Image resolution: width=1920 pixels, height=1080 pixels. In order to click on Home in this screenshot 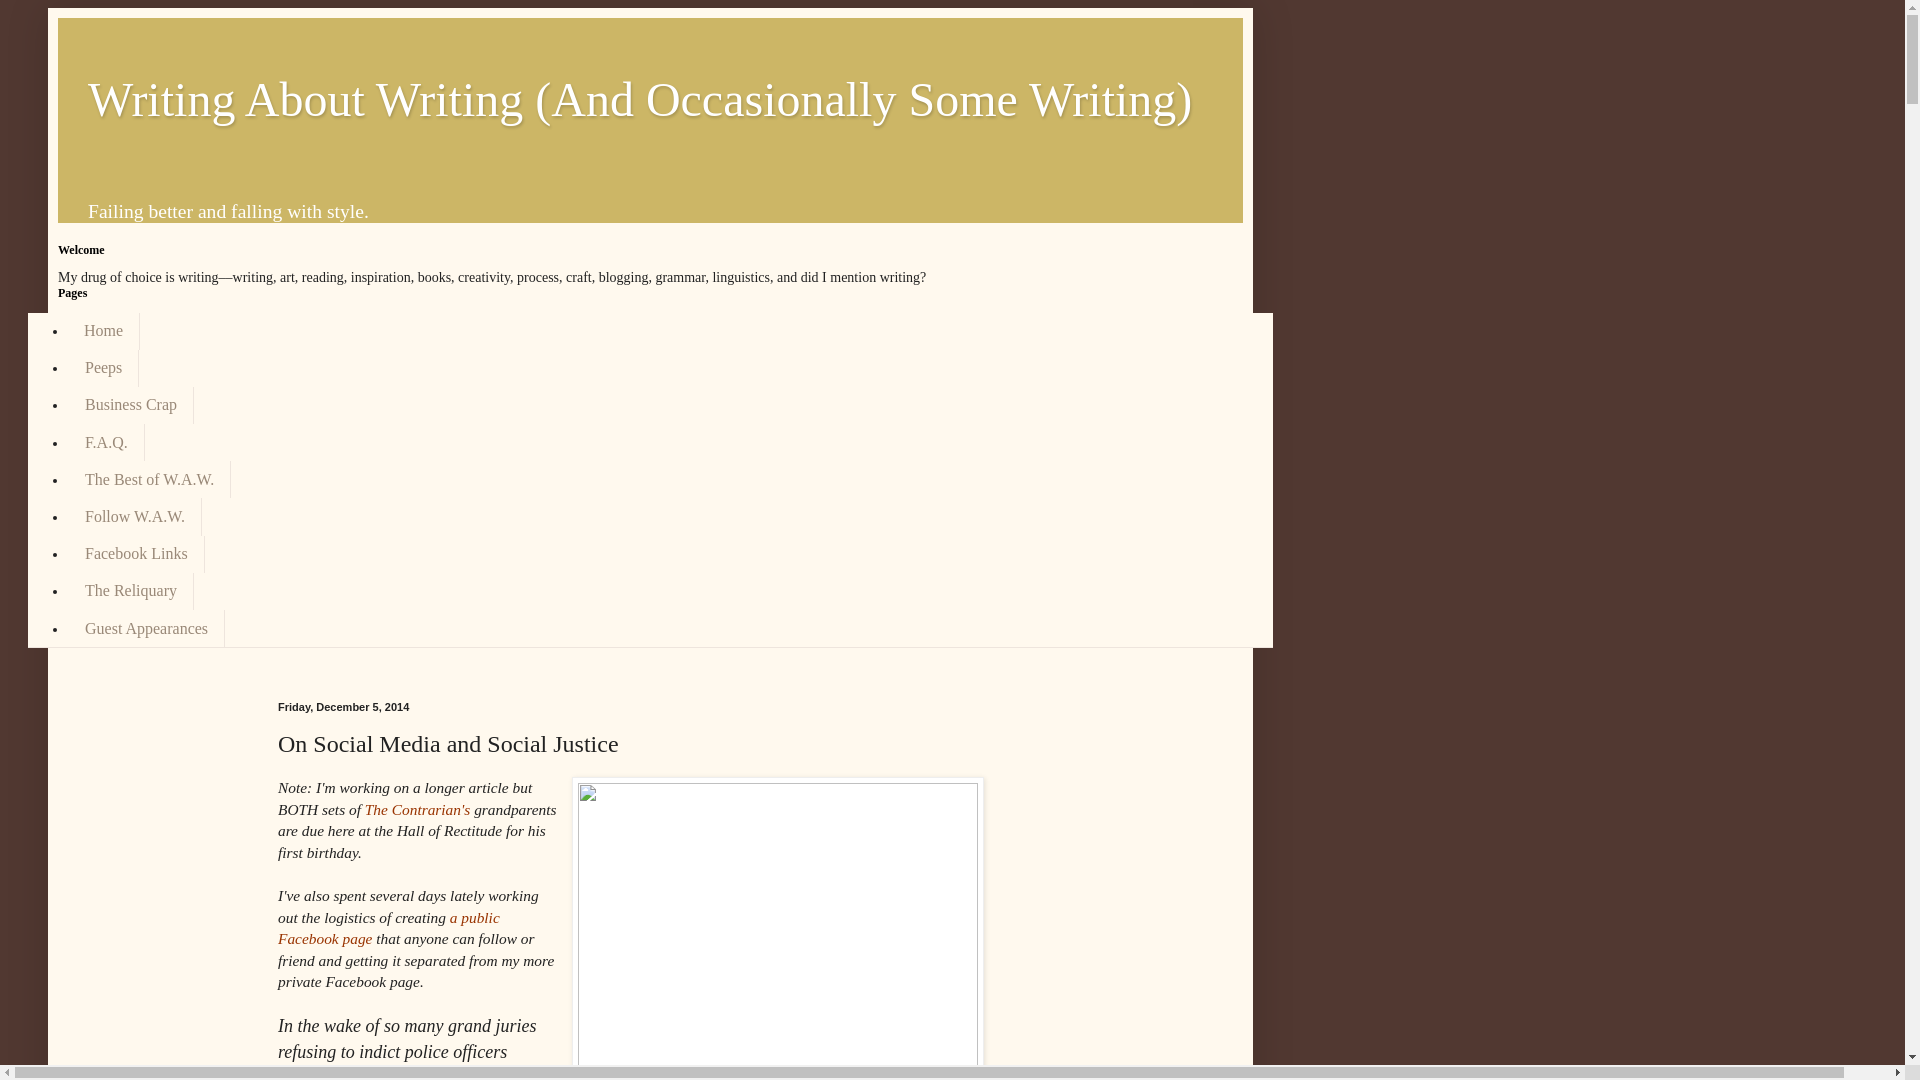, I will do `click(104, 330)`.